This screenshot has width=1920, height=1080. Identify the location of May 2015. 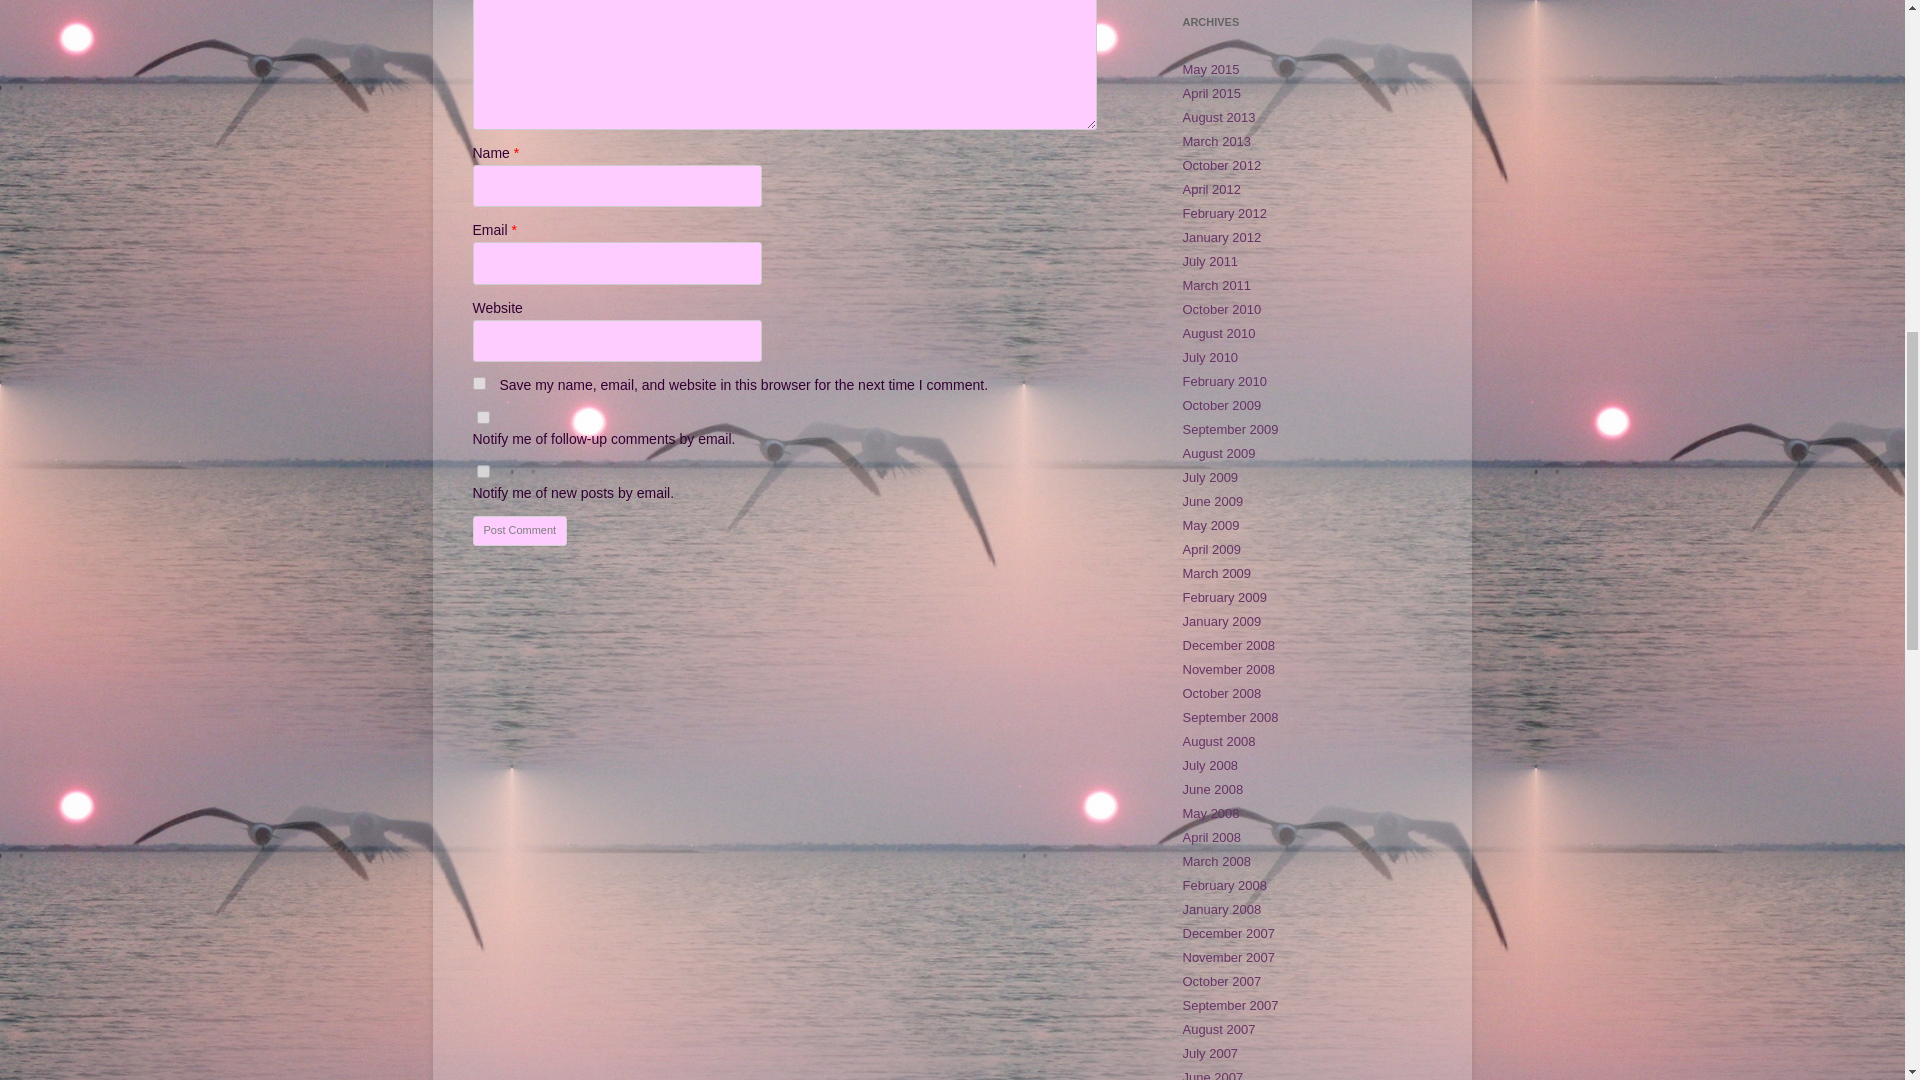
(1210, 68).